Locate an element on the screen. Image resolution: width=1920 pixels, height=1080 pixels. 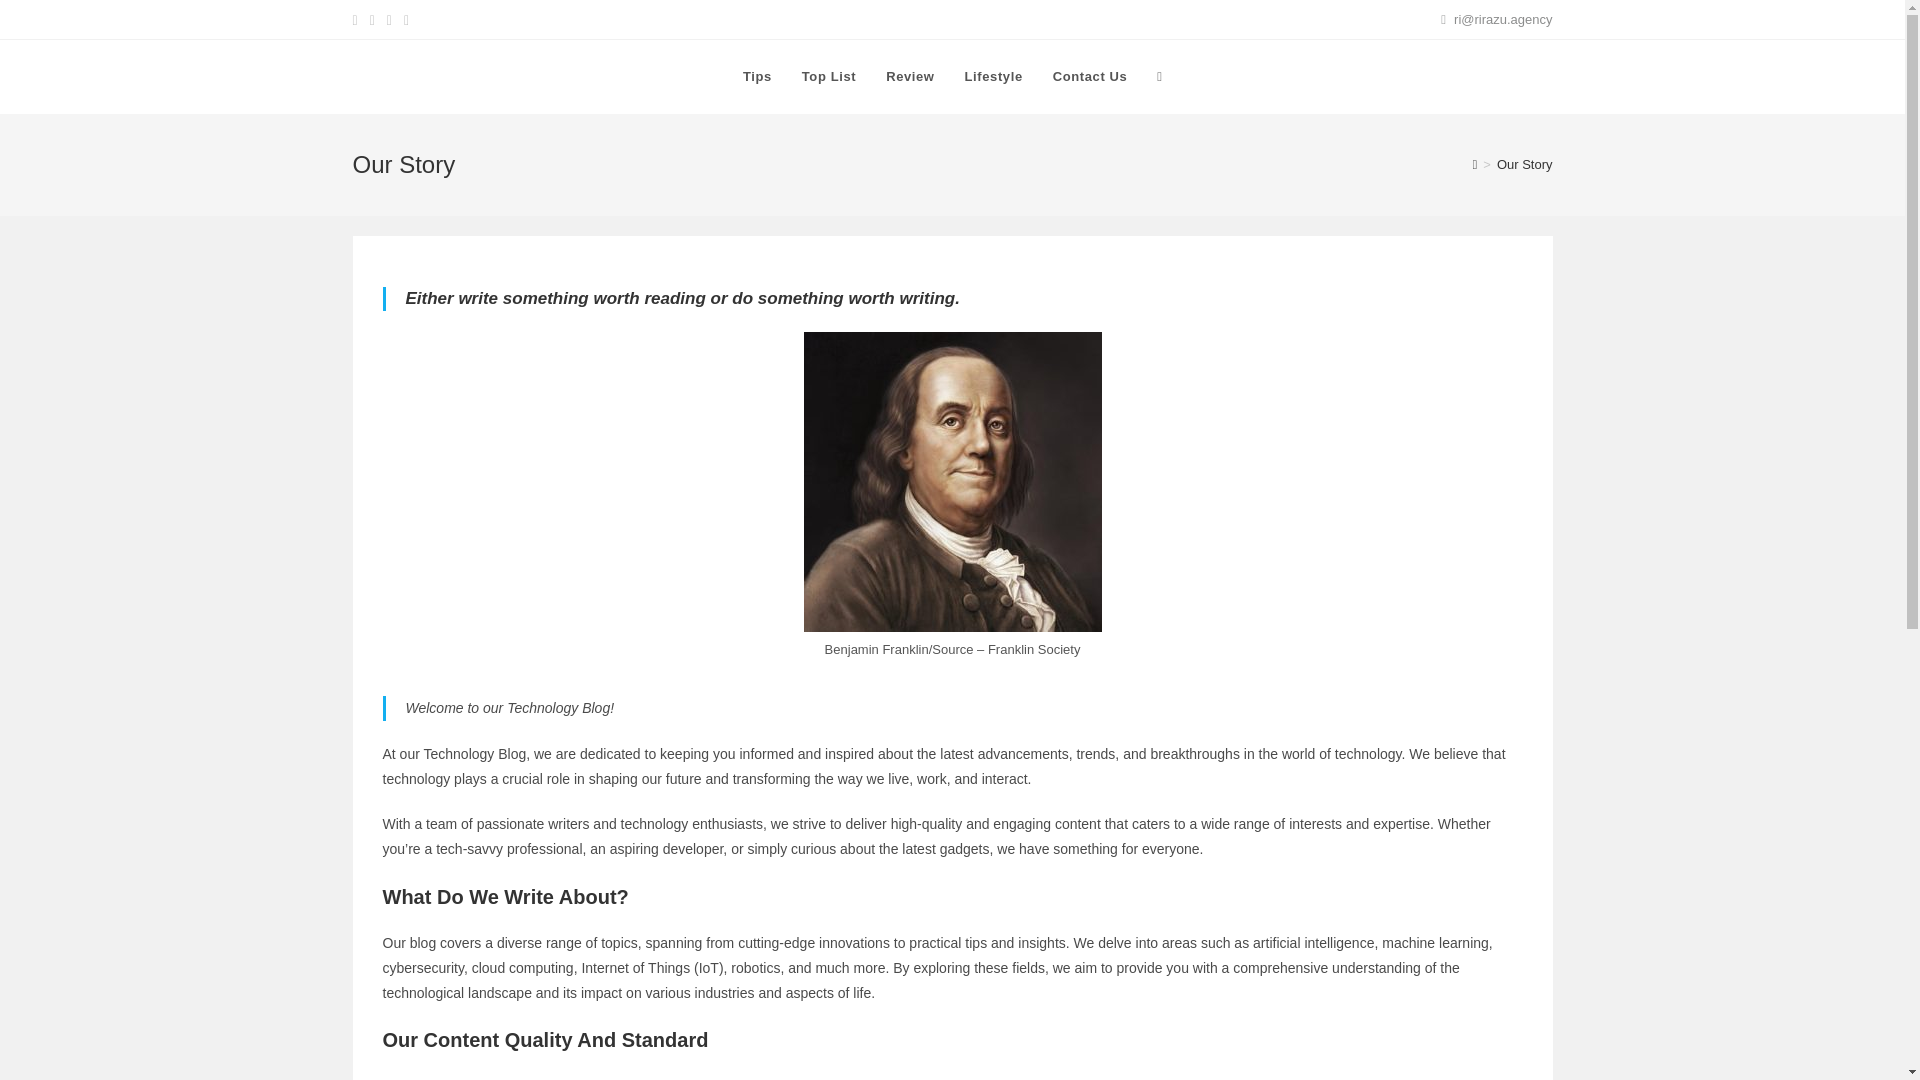
Top List is located at coordinates (829, 76).